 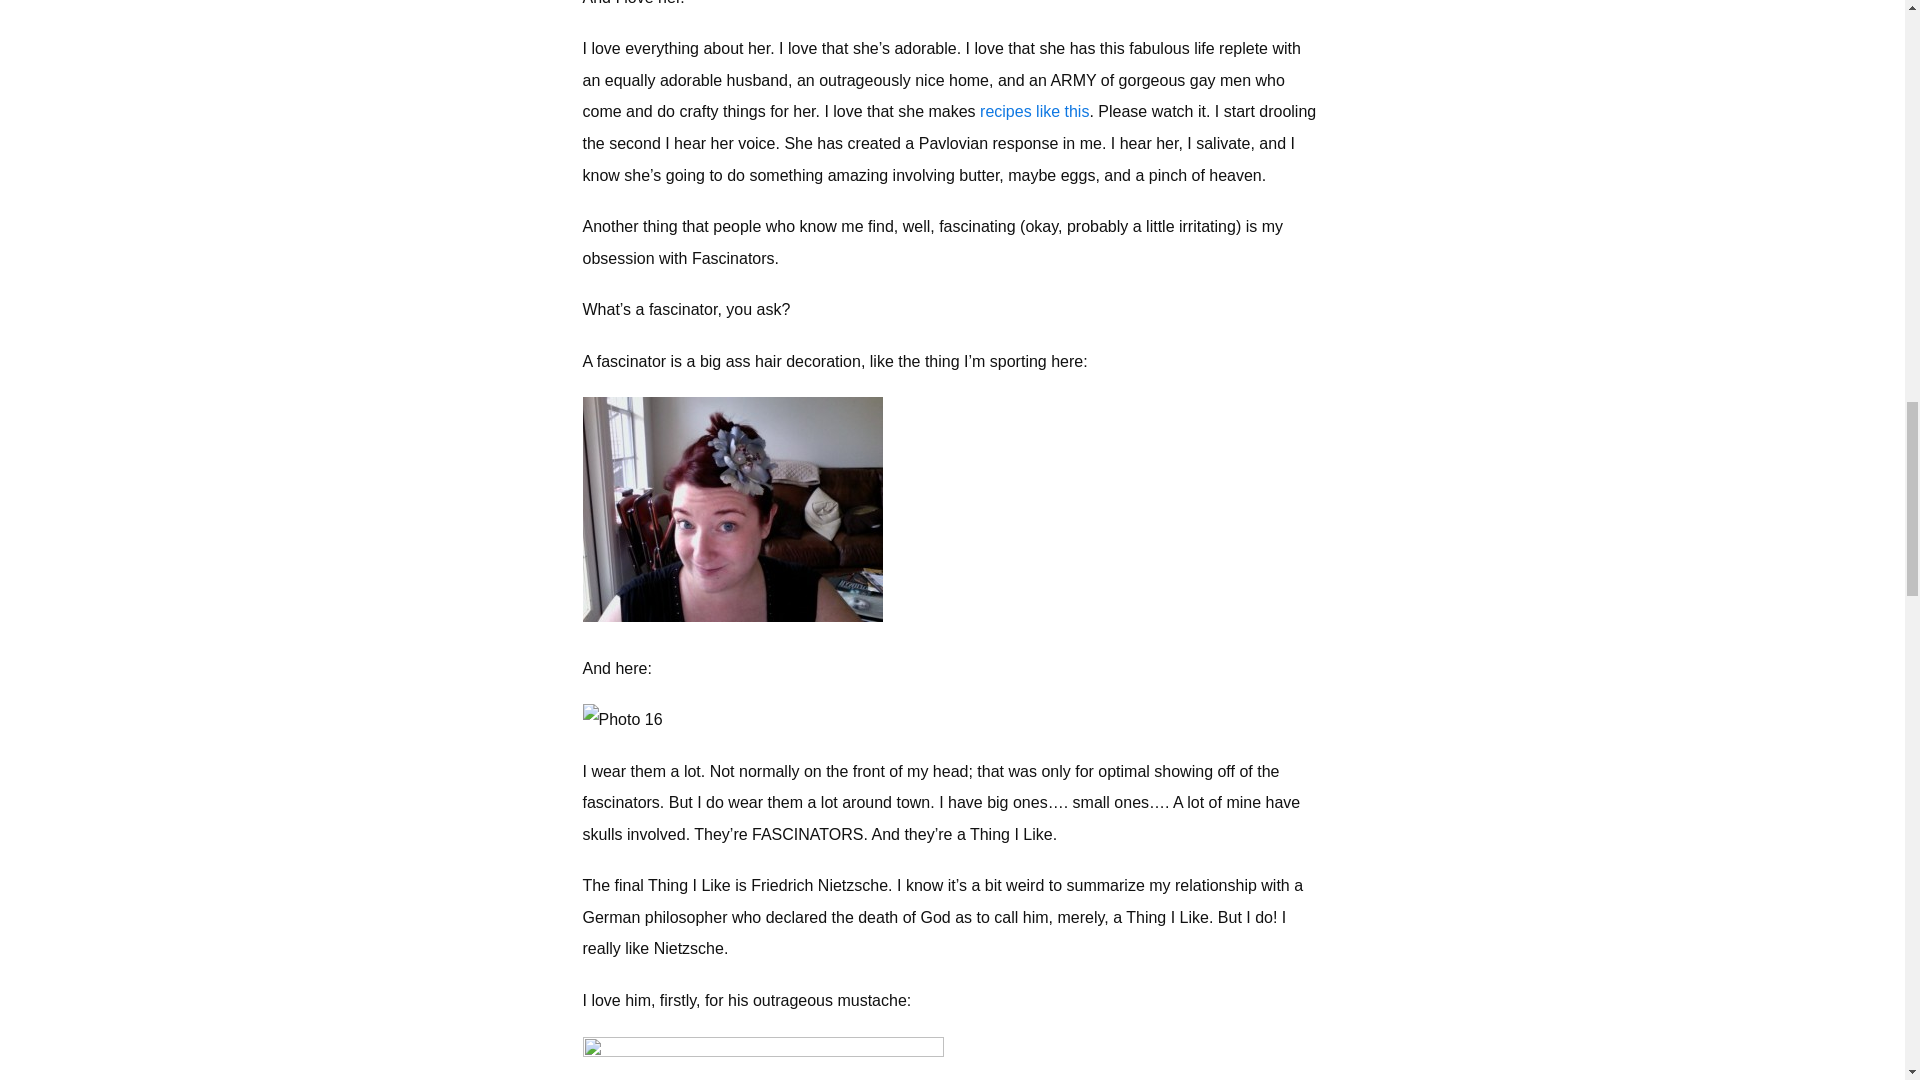 I want to click on Photo 15, so click(x=731, y=510).